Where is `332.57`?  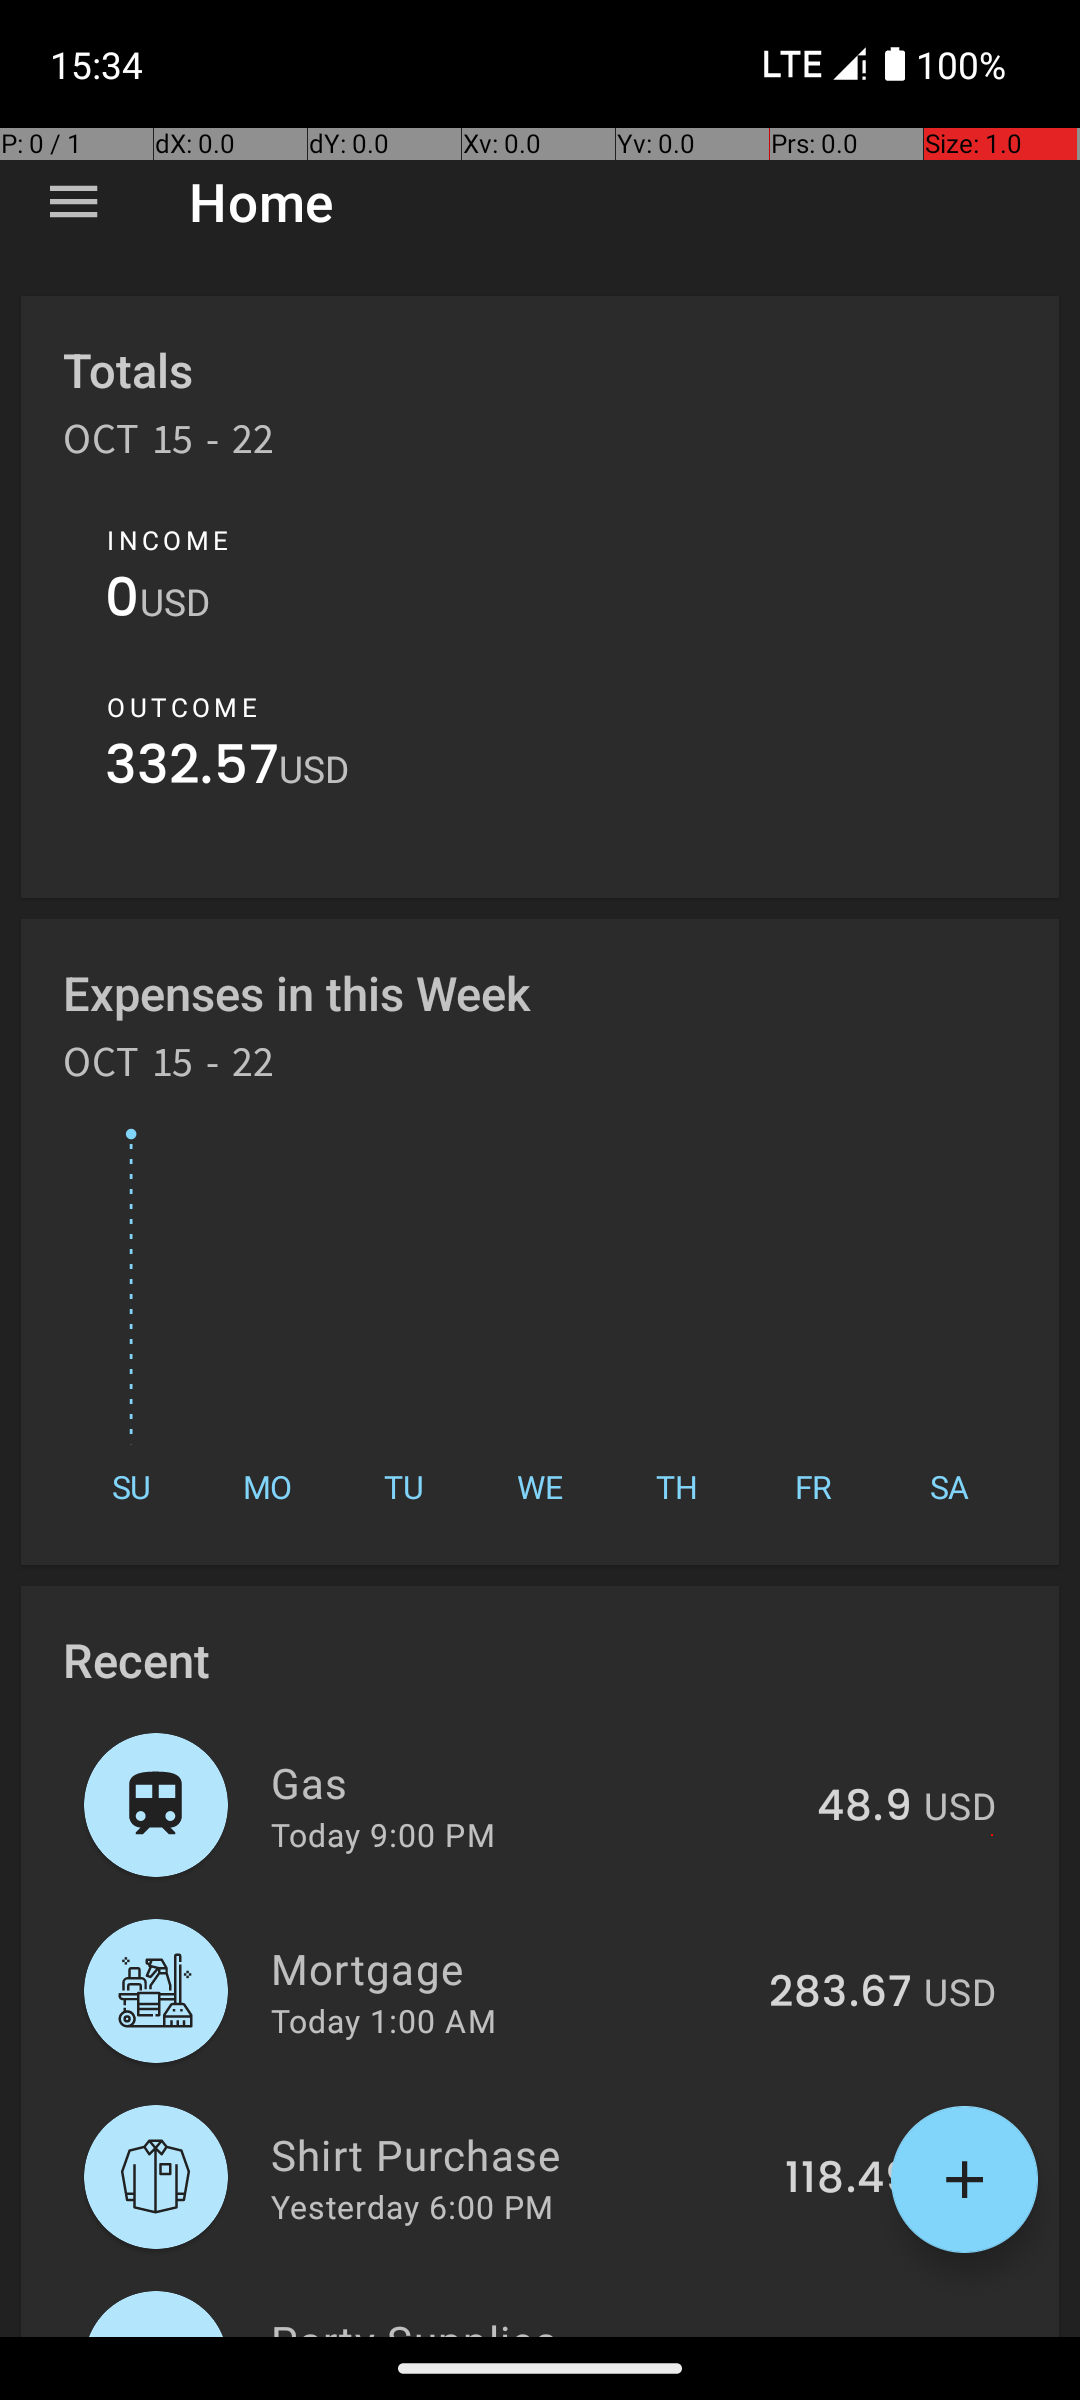 332.57 is located at coordinates (192, 770).